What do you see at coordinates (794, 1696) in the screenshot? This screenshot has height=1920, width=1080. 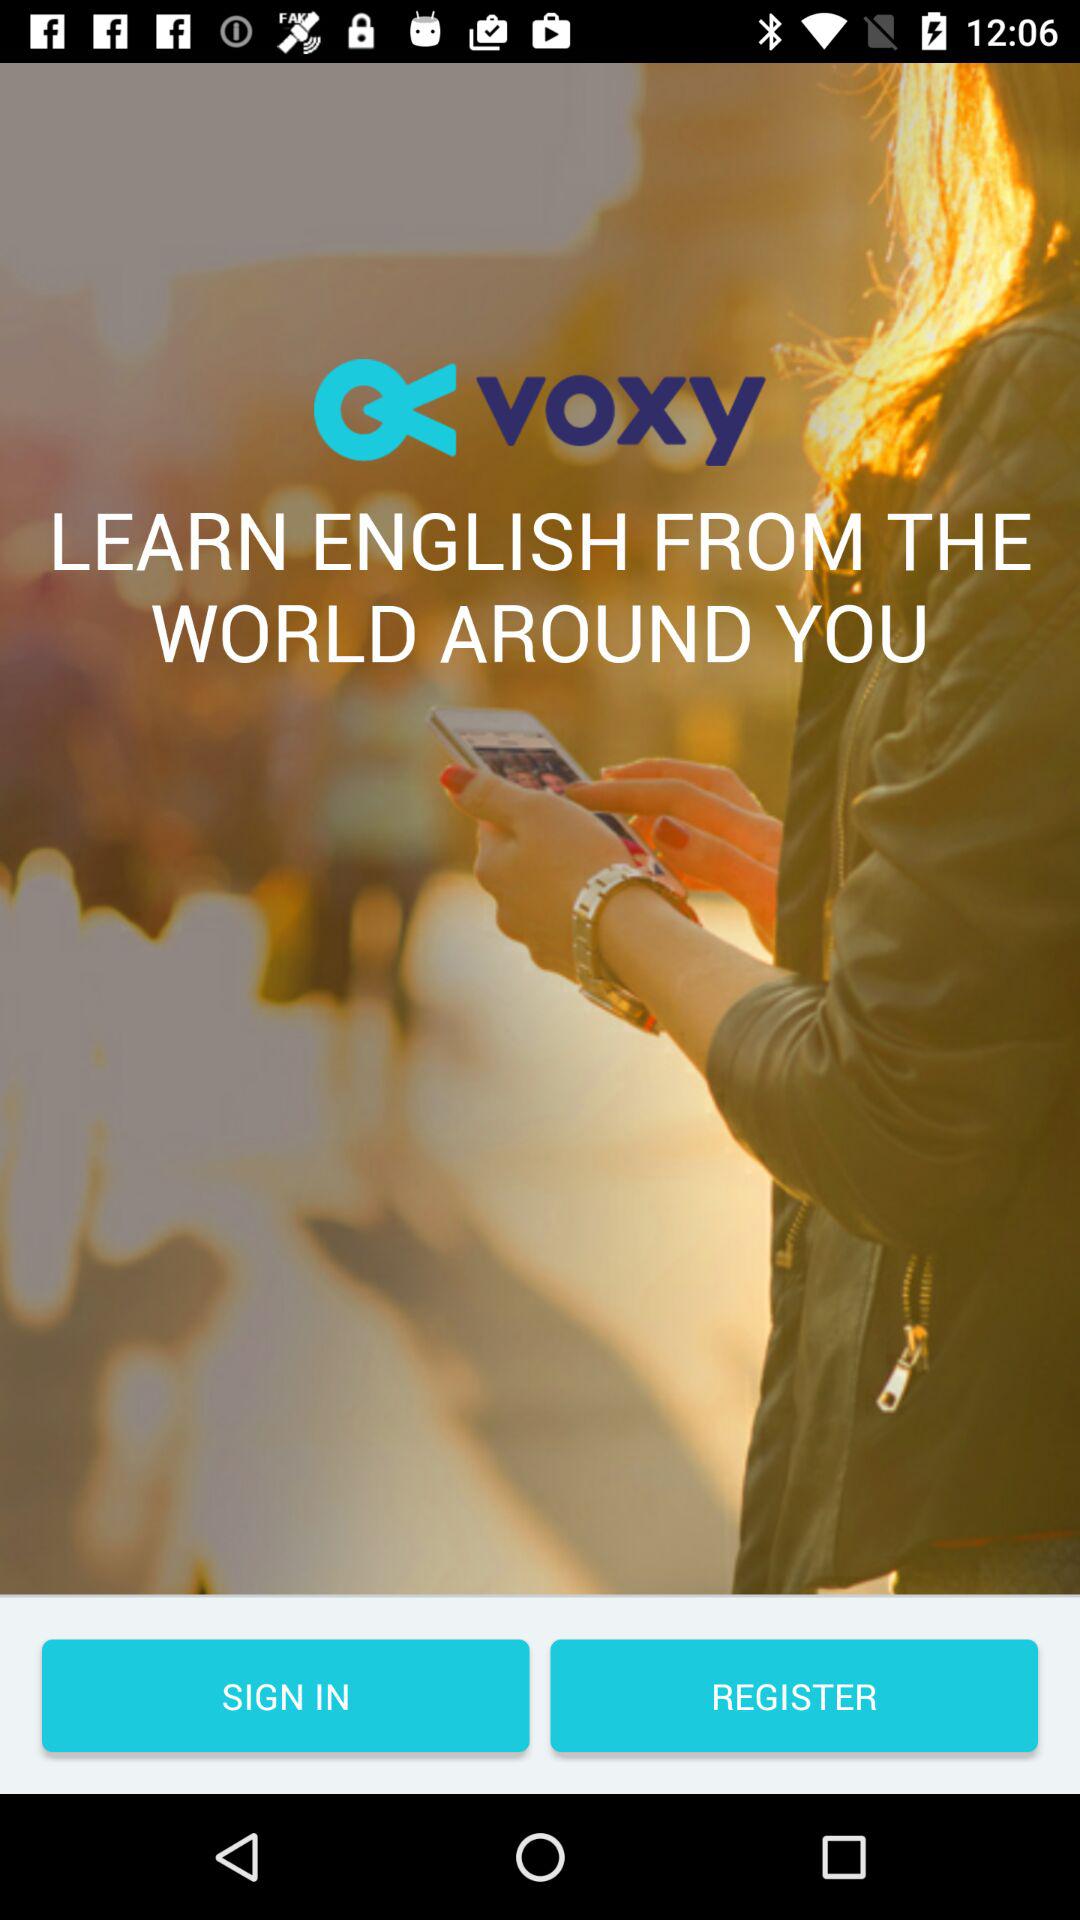 I see `turn off the icon at the bottom right corner` at bounding box center [794, 1696].